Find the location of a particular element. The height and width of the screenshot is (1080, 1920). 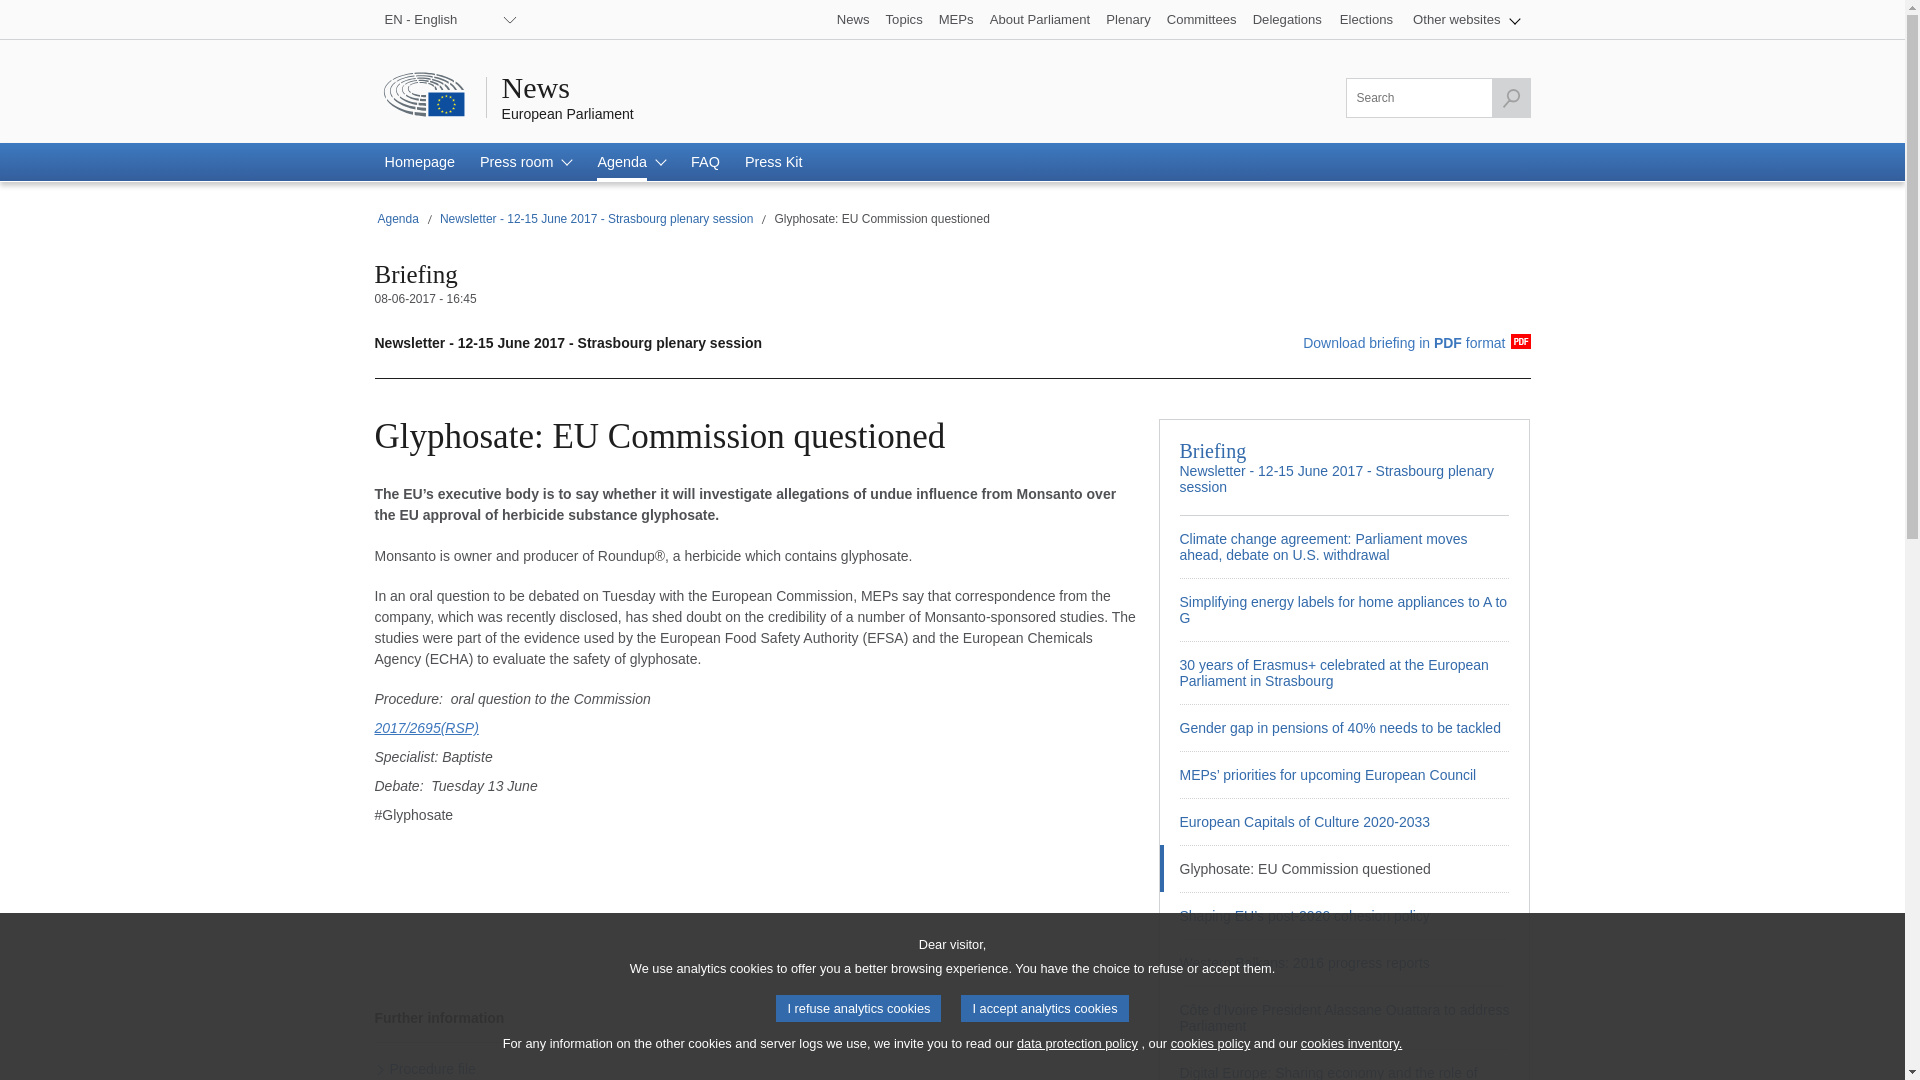

I refuse analytics cookies is located at coordinates (858, 1008).